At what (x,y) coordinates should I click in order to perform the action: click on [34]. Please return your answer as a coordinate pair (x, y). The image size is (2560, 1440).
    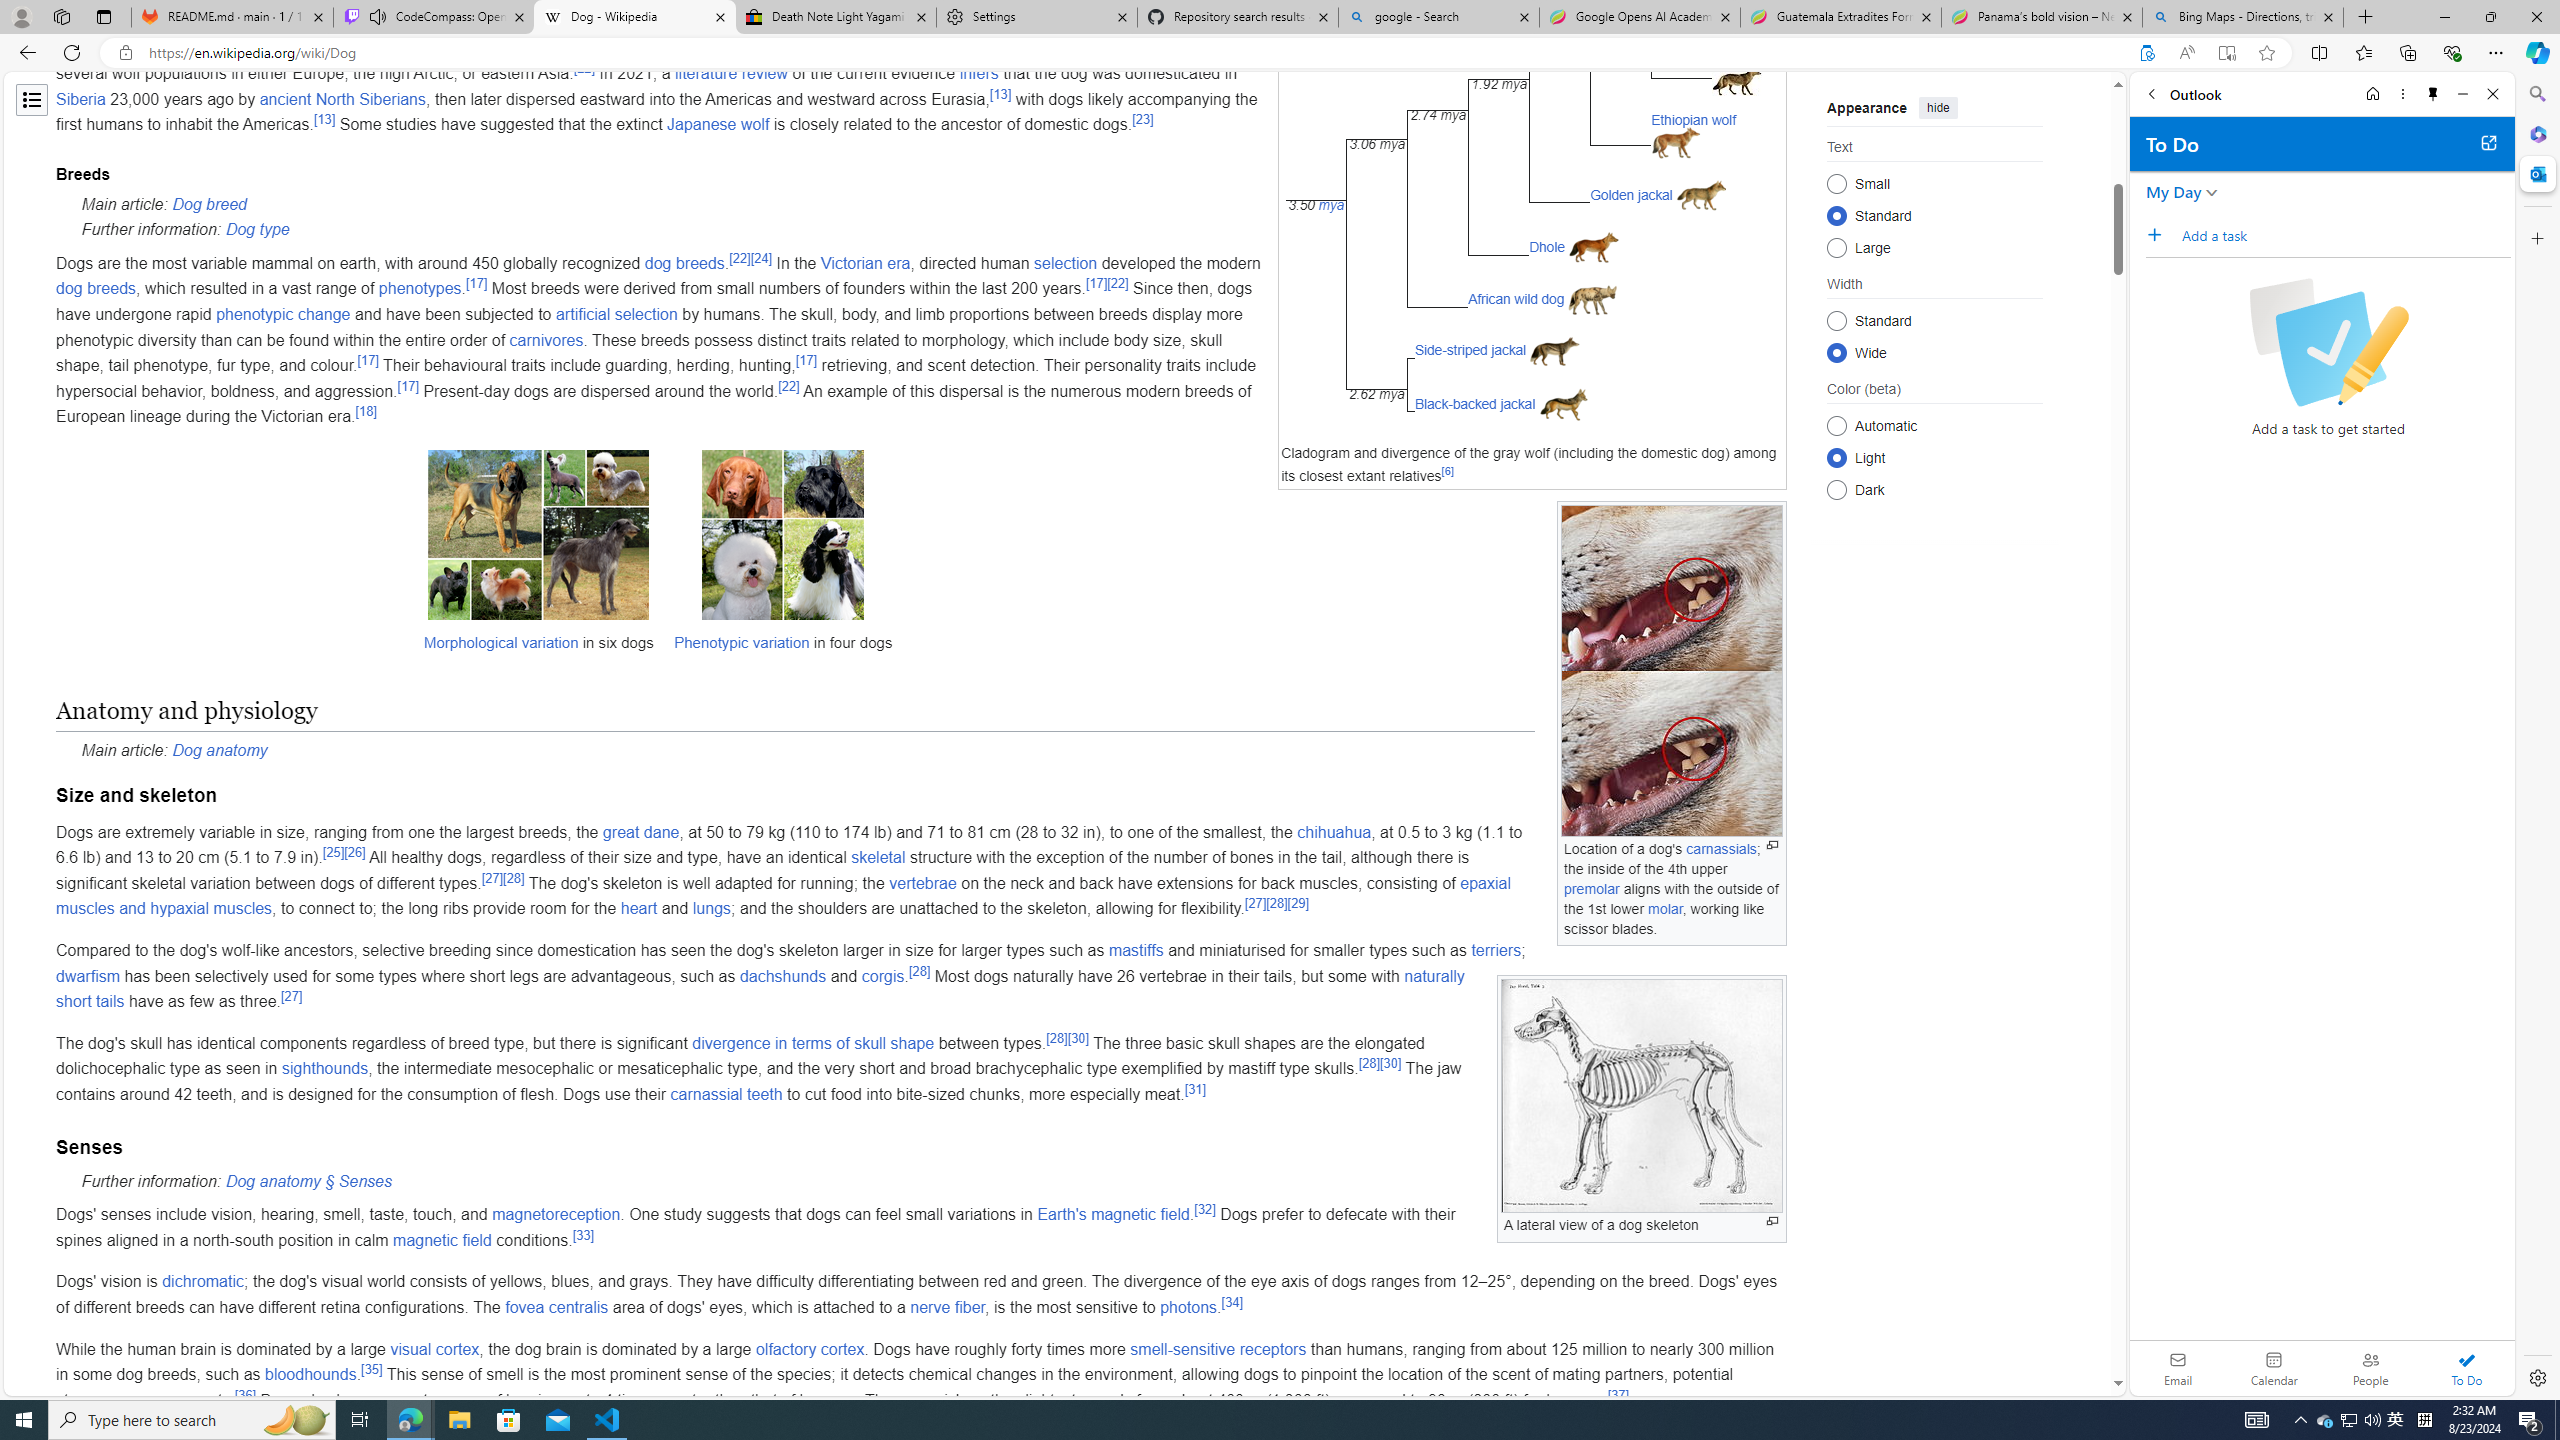
    Looking at the image, I should click on (1232, 1302).